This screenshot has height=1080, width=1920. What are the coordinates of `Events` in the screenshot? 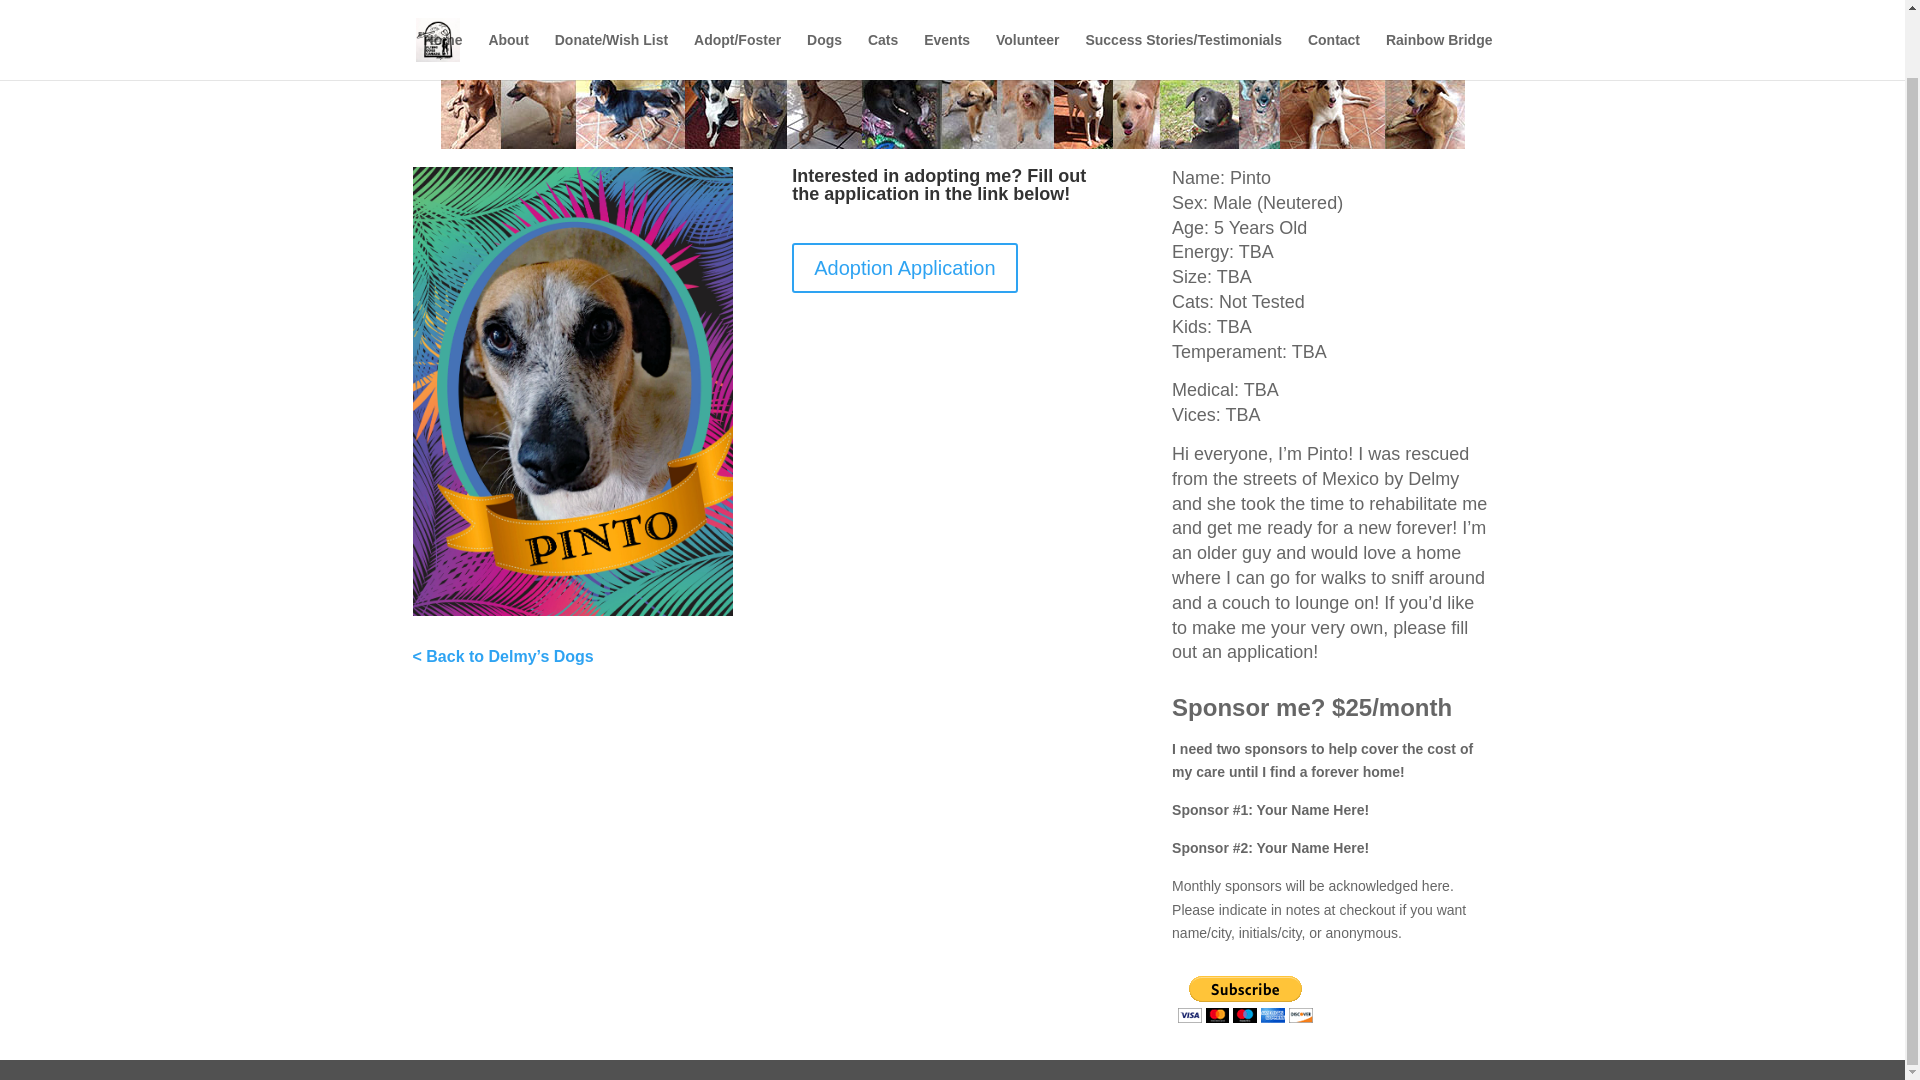 It's located at (946, 5).